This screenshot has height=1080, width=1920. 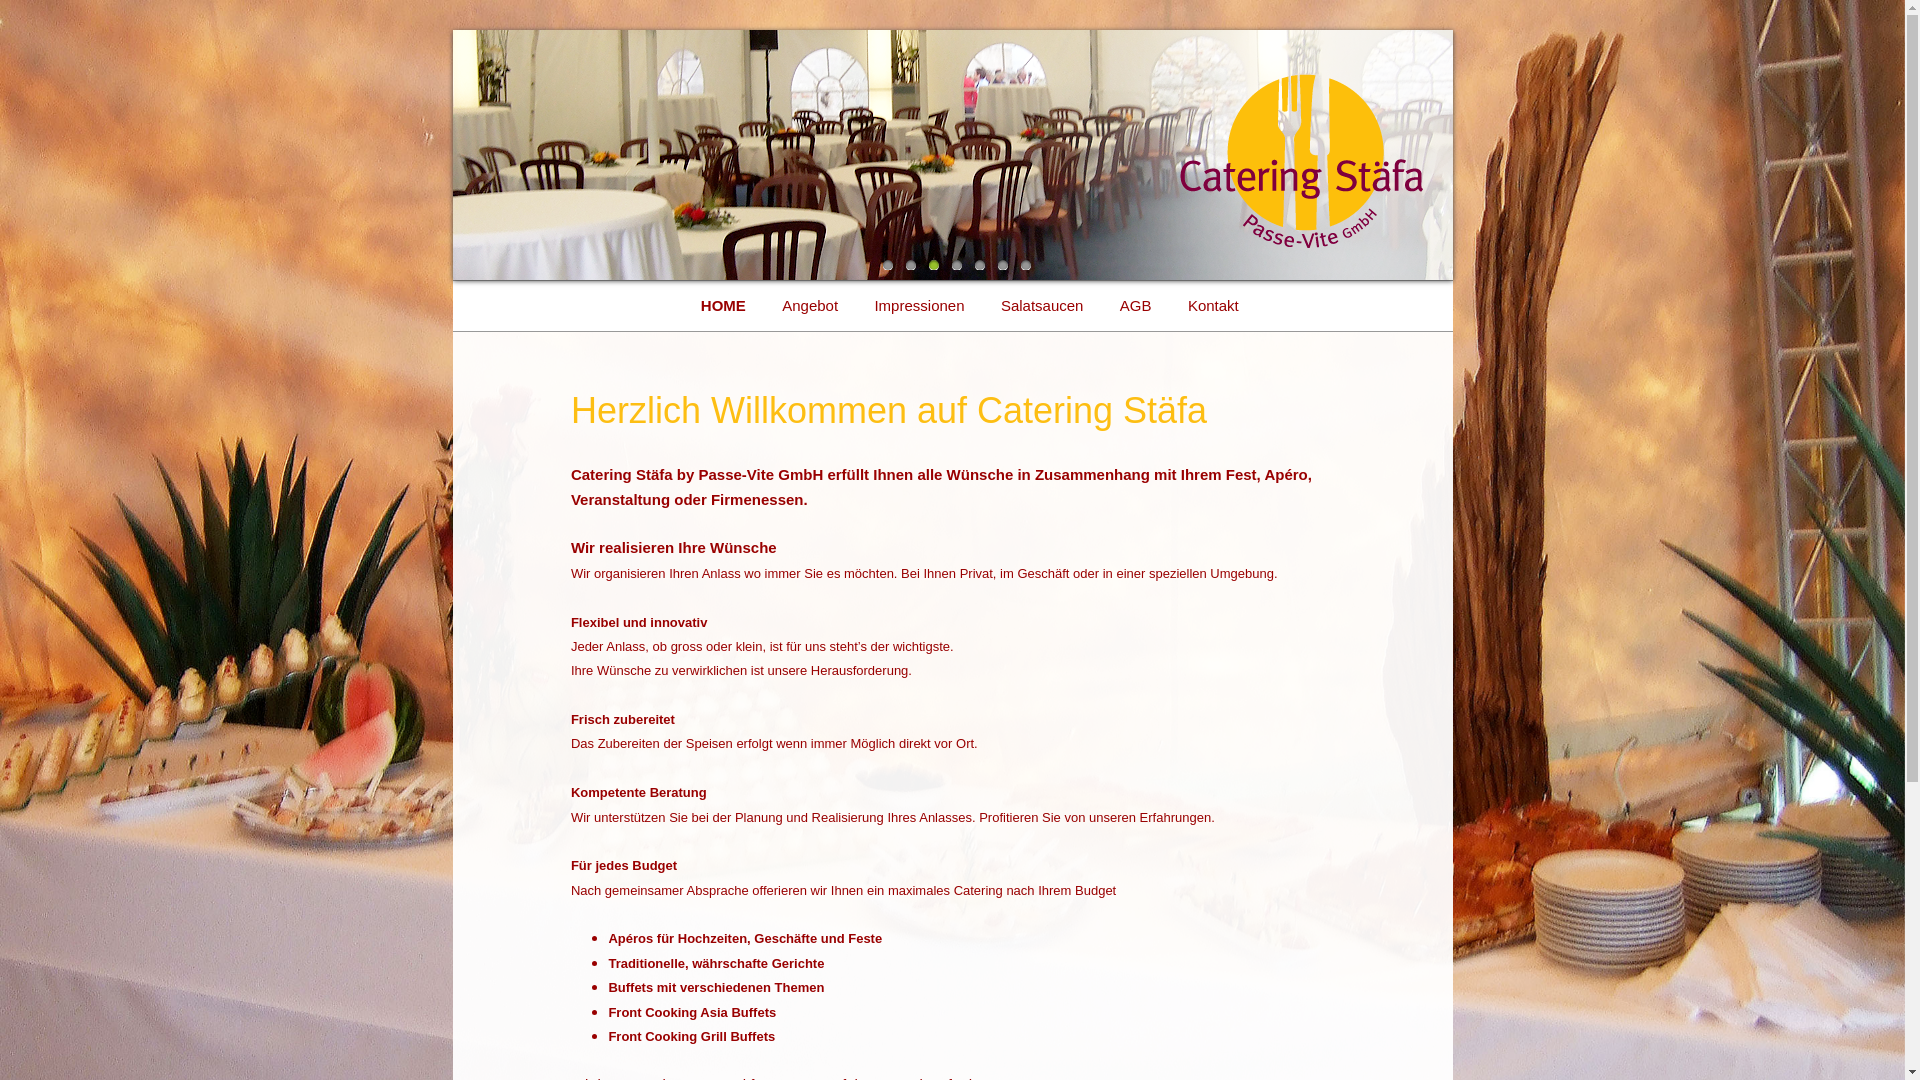 What do you see at coordinates (916, 265) in the screenshot?
I see `2` at bounding box center [916, 265].